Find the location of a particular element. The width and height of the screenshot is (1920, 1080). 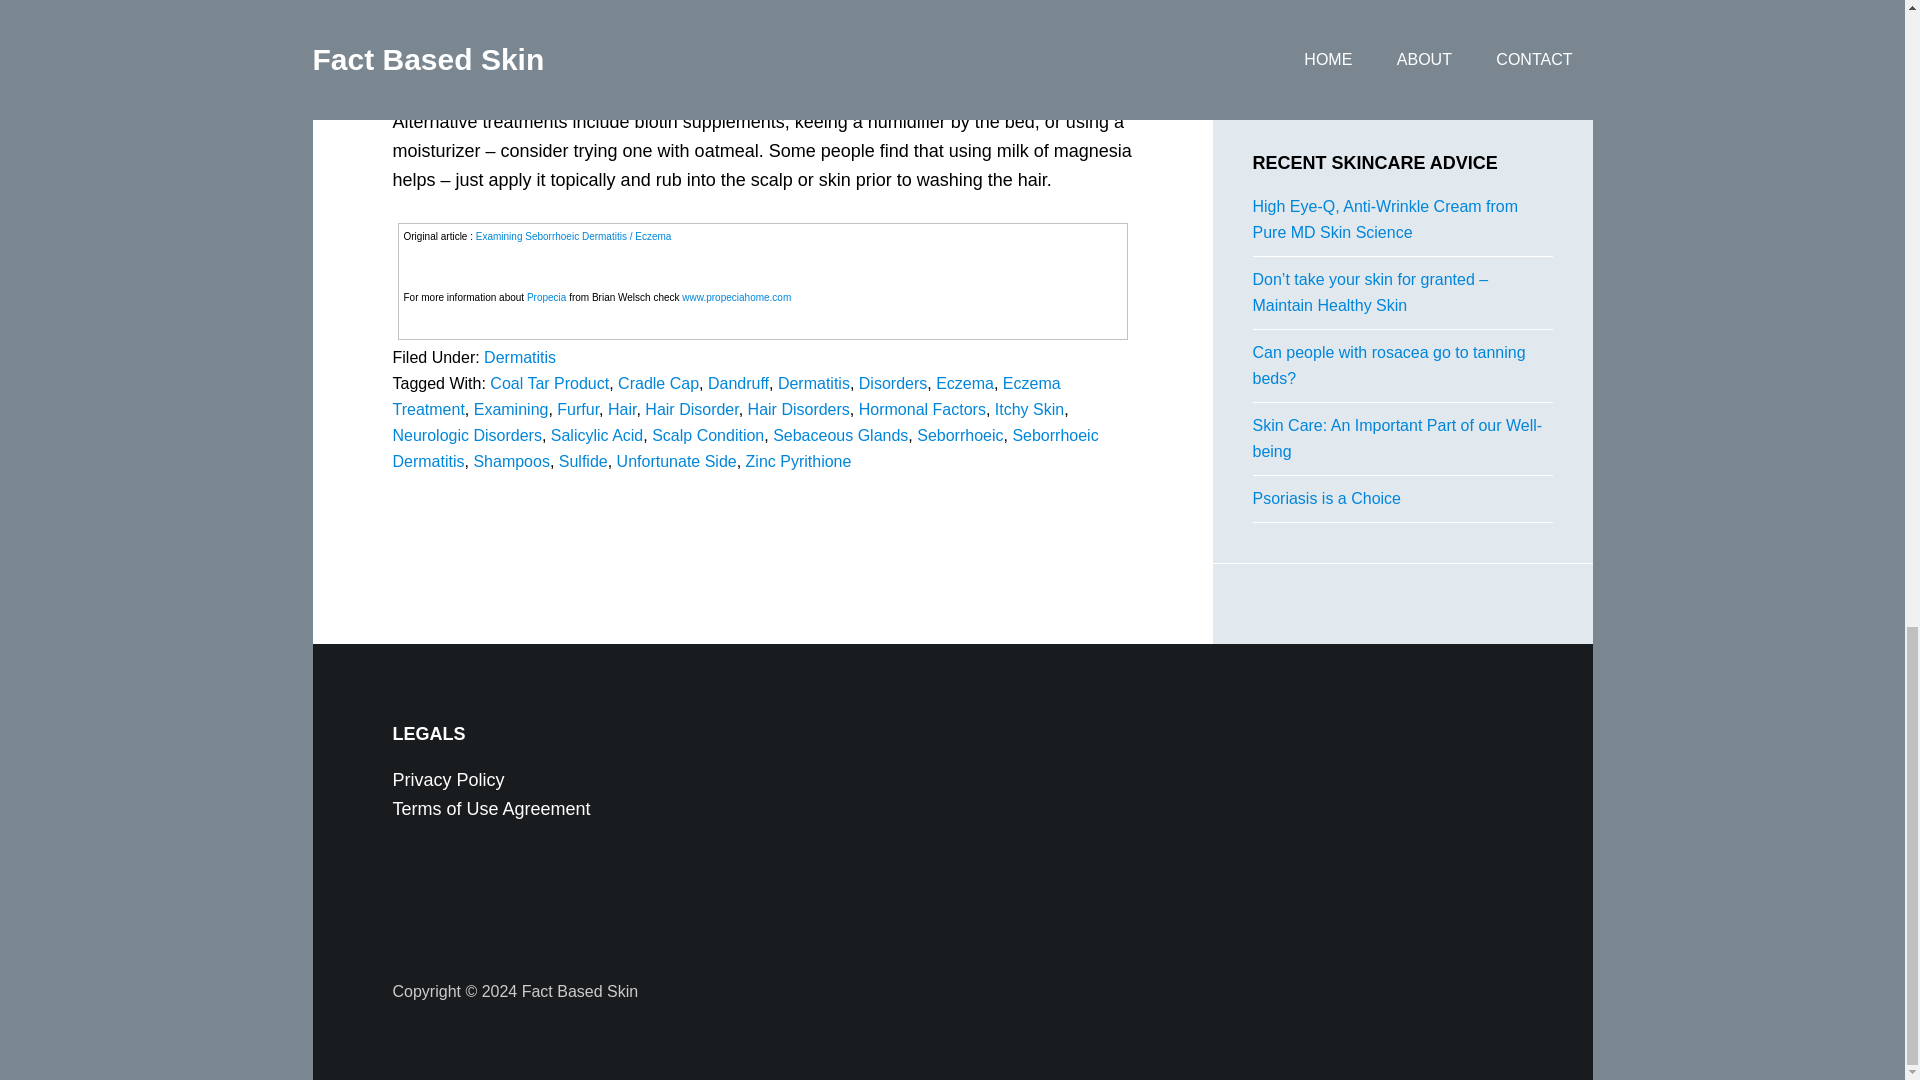

Dermatitis is located at coordinates (814, 383).